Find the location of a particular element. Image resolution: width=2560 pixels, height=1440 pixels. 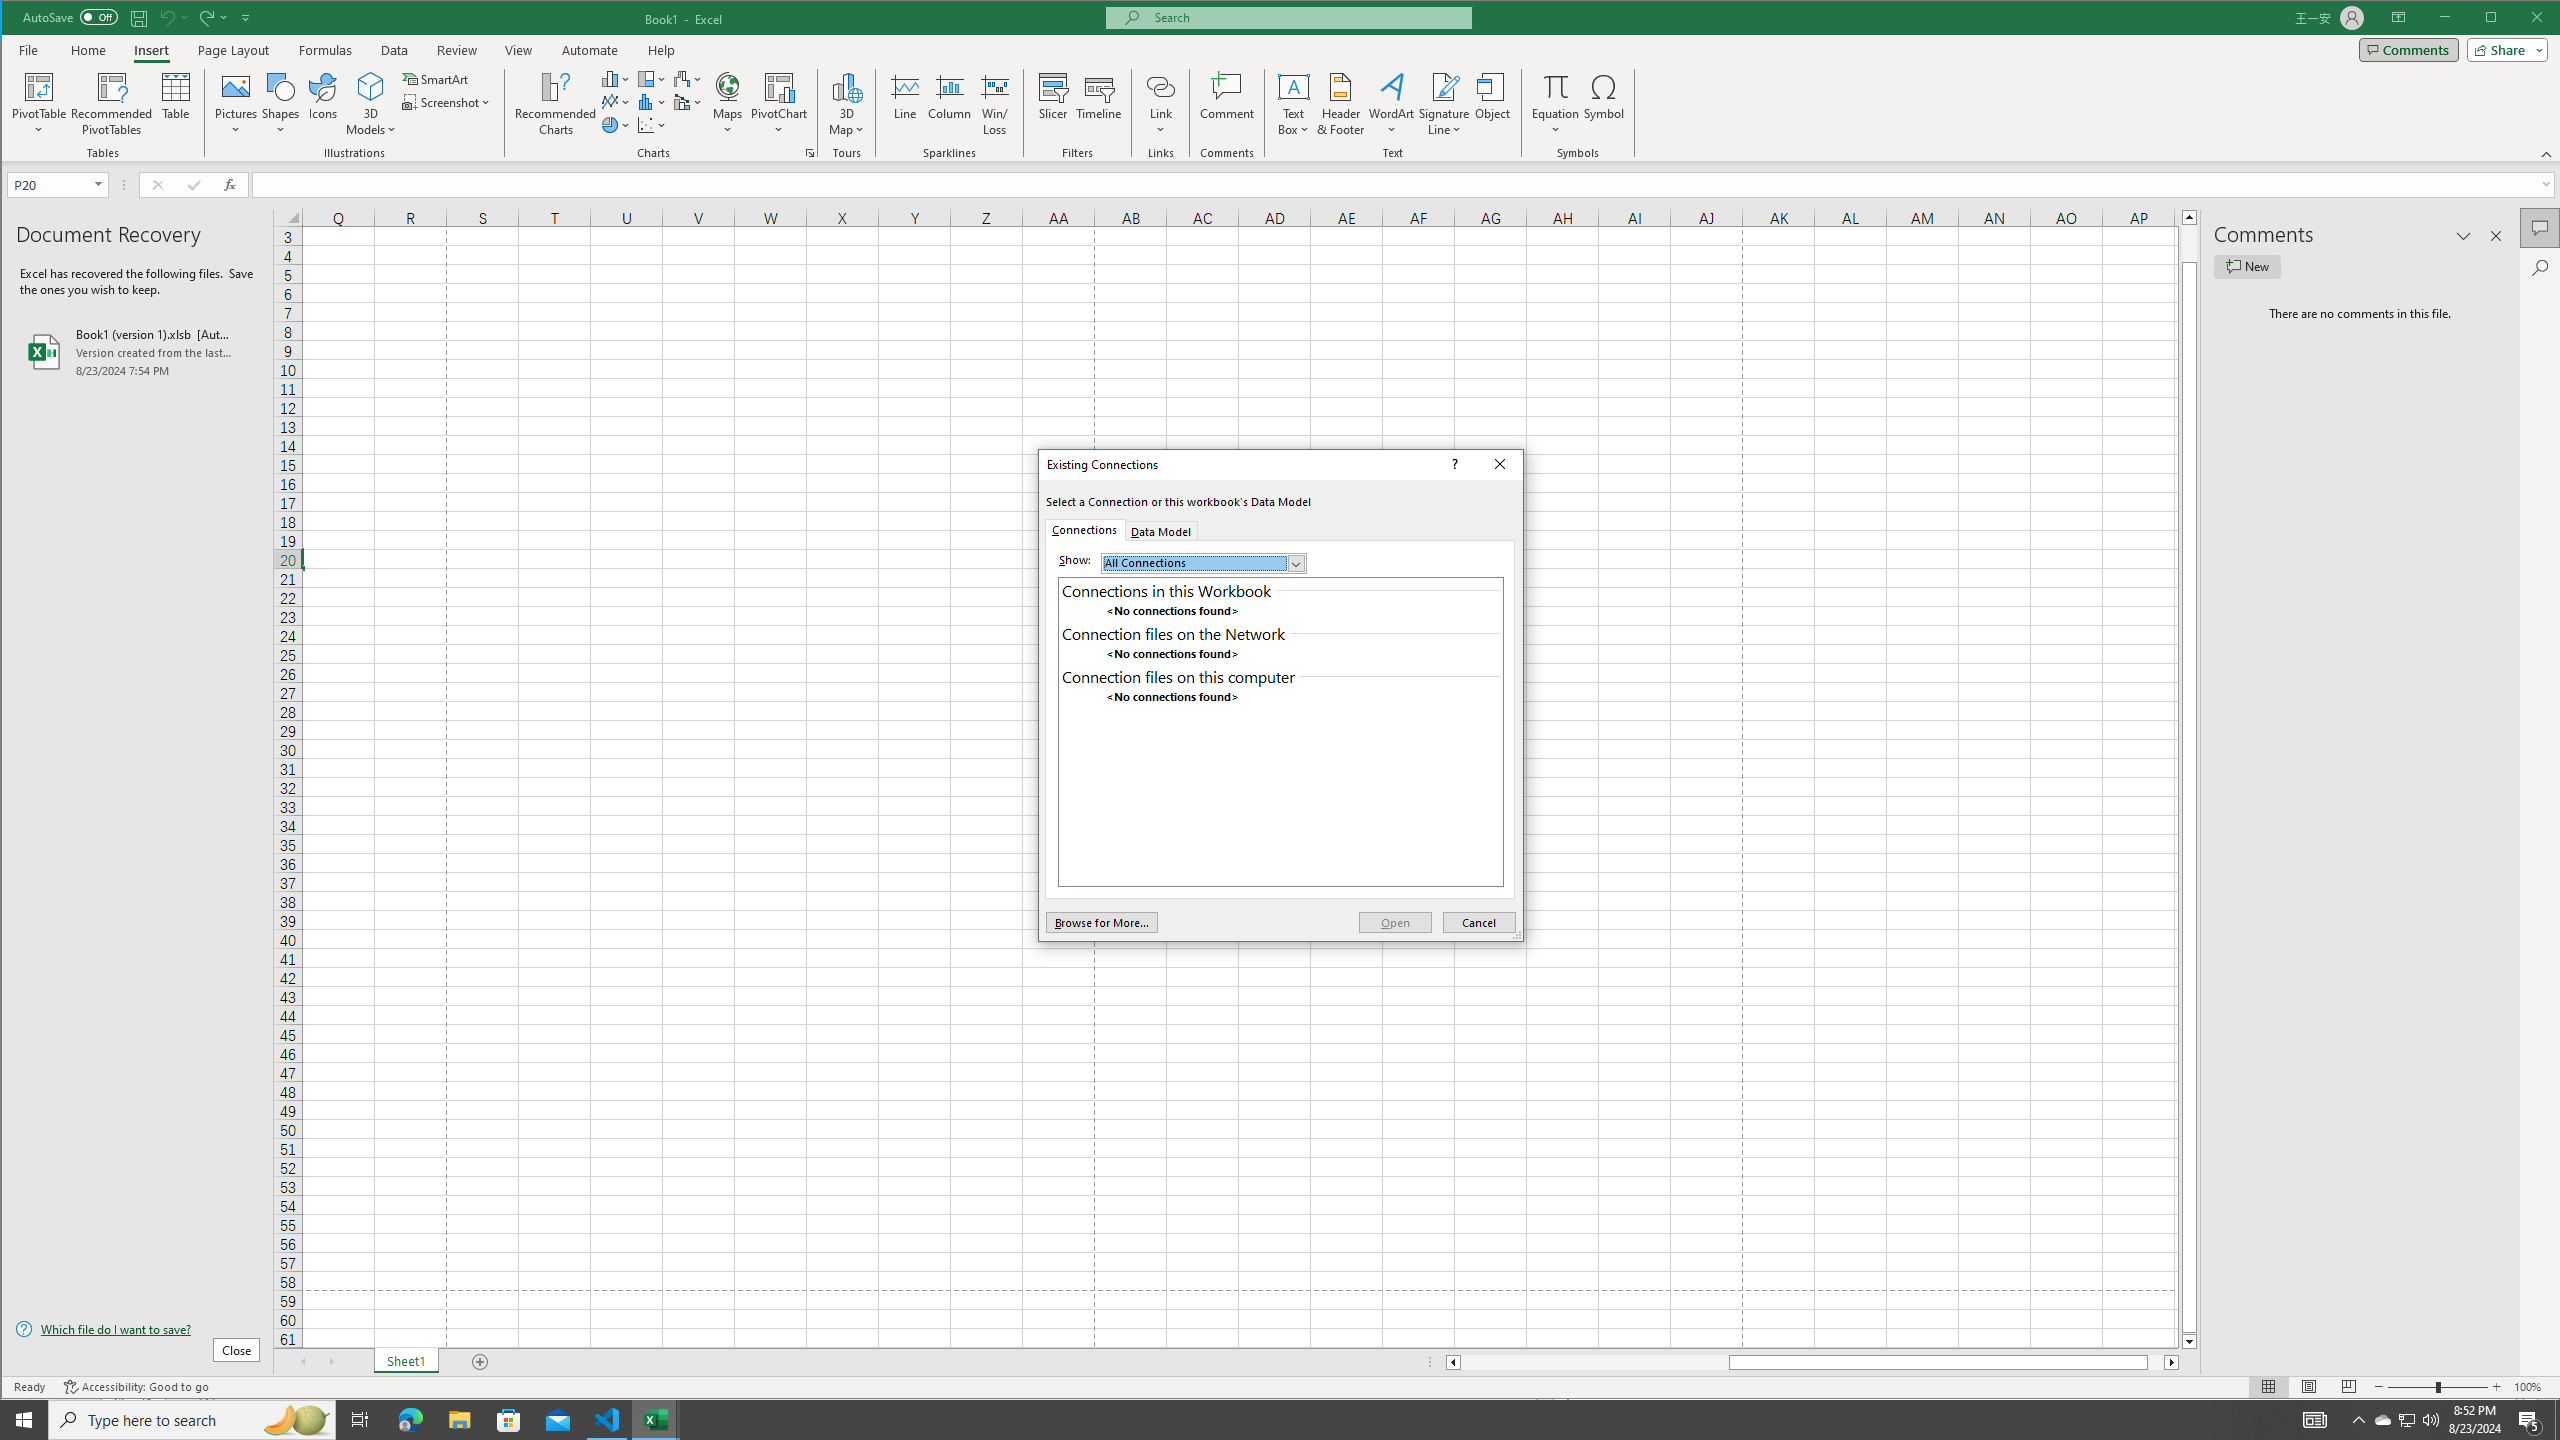

WordArt is located at coordinates (1392, 104).